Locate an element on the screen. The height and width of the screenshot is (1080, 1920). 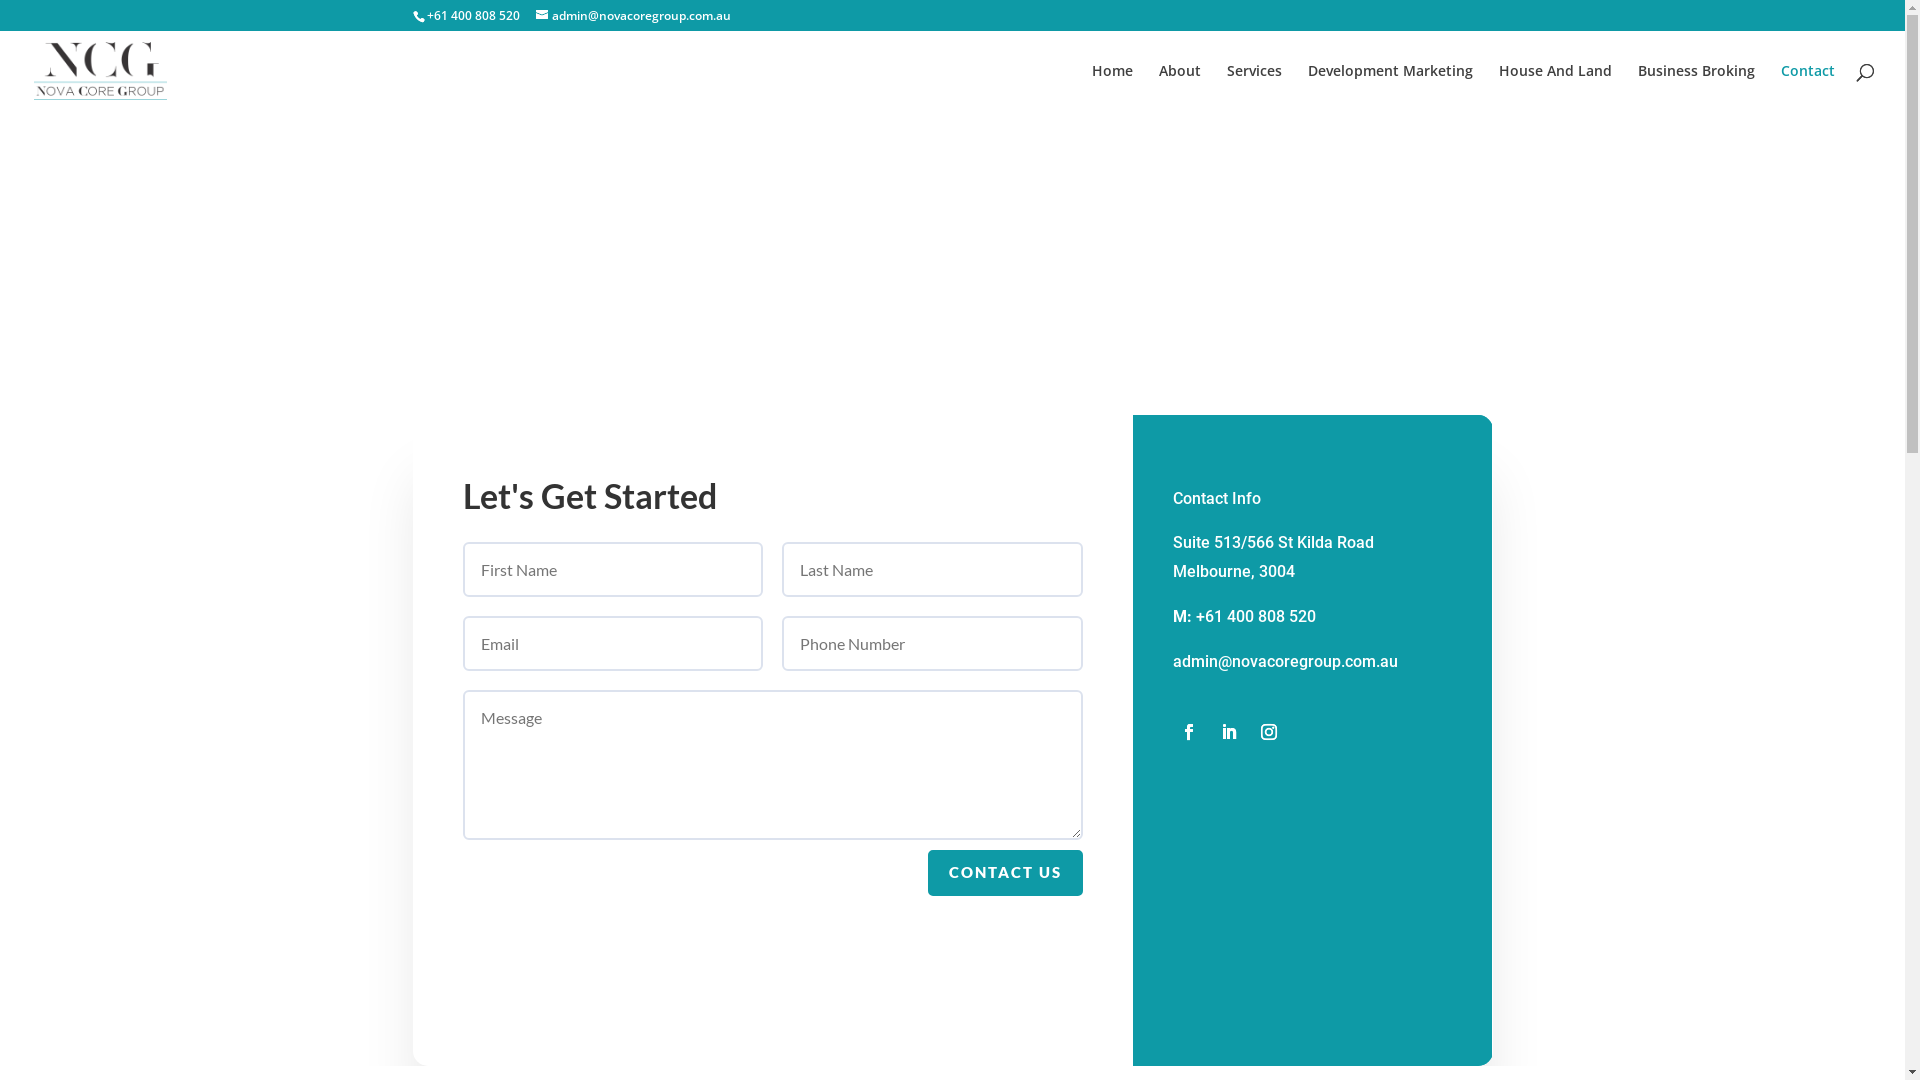
+61 400 808 520 is located at coordinates (1256, 616).